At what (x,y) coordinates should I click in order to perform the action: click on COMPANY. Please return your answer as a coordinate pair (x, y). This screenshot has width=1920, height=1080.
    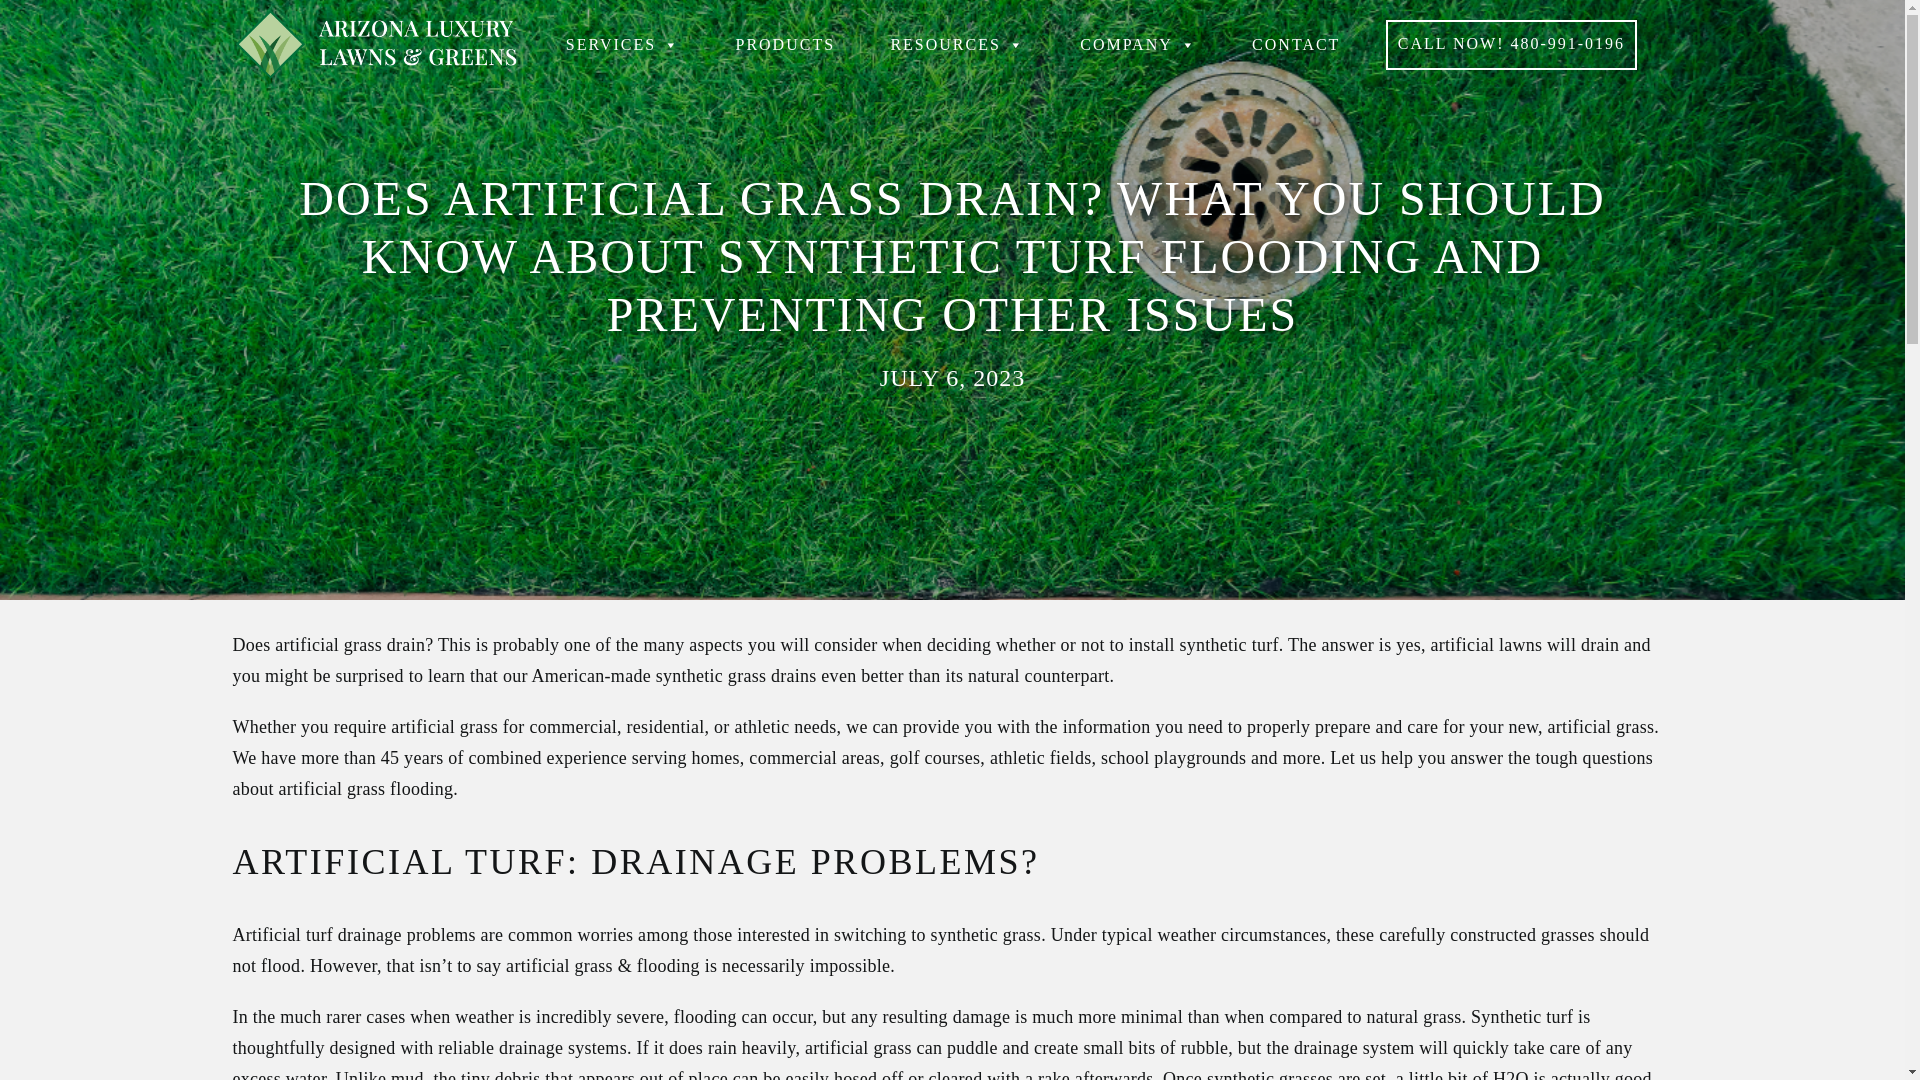
    Looking at the image, I should click on (1138, 44).